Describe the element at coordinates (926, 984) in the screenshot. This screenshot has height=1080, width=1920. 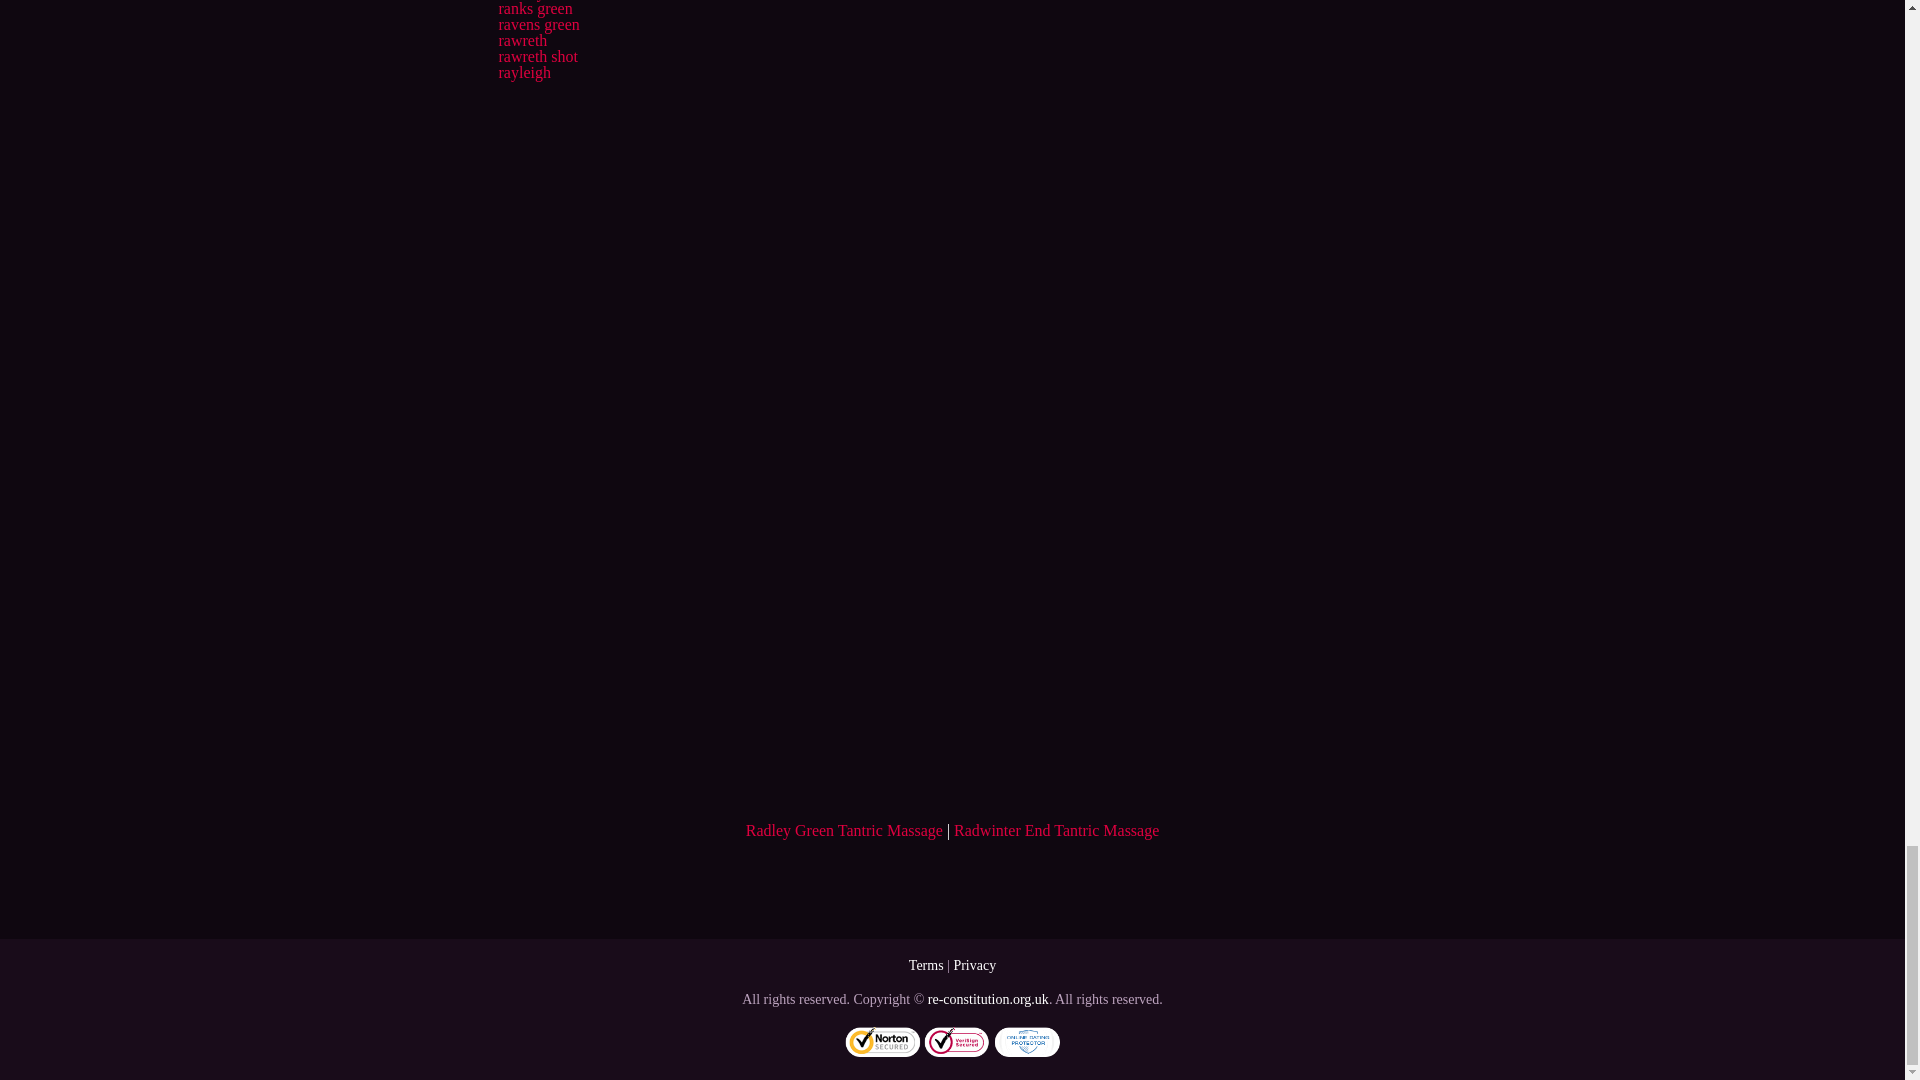
I see `Terms` at that location.